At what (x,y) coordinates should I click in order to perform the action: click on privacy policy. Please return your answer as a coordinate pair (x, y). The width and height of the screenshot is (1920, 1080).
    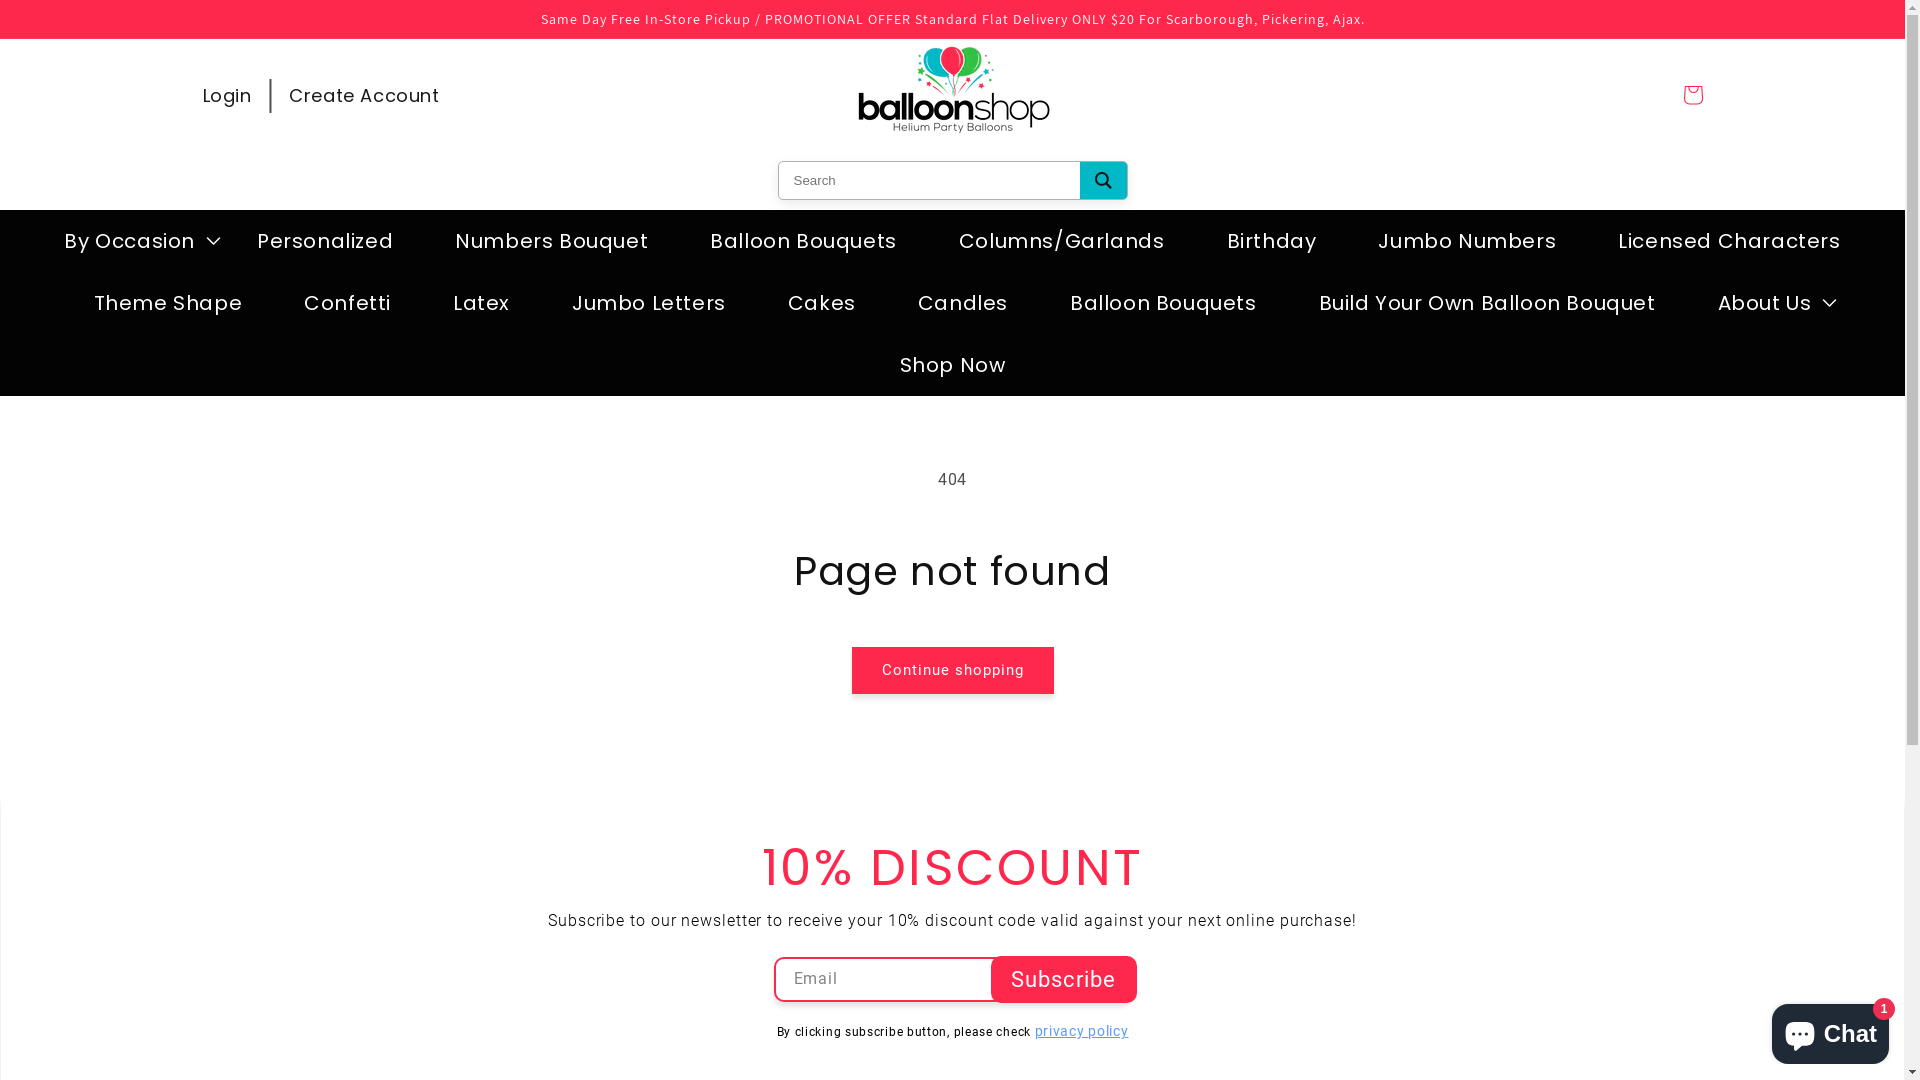
    Looking at the image, I should click on (1082, 1031).